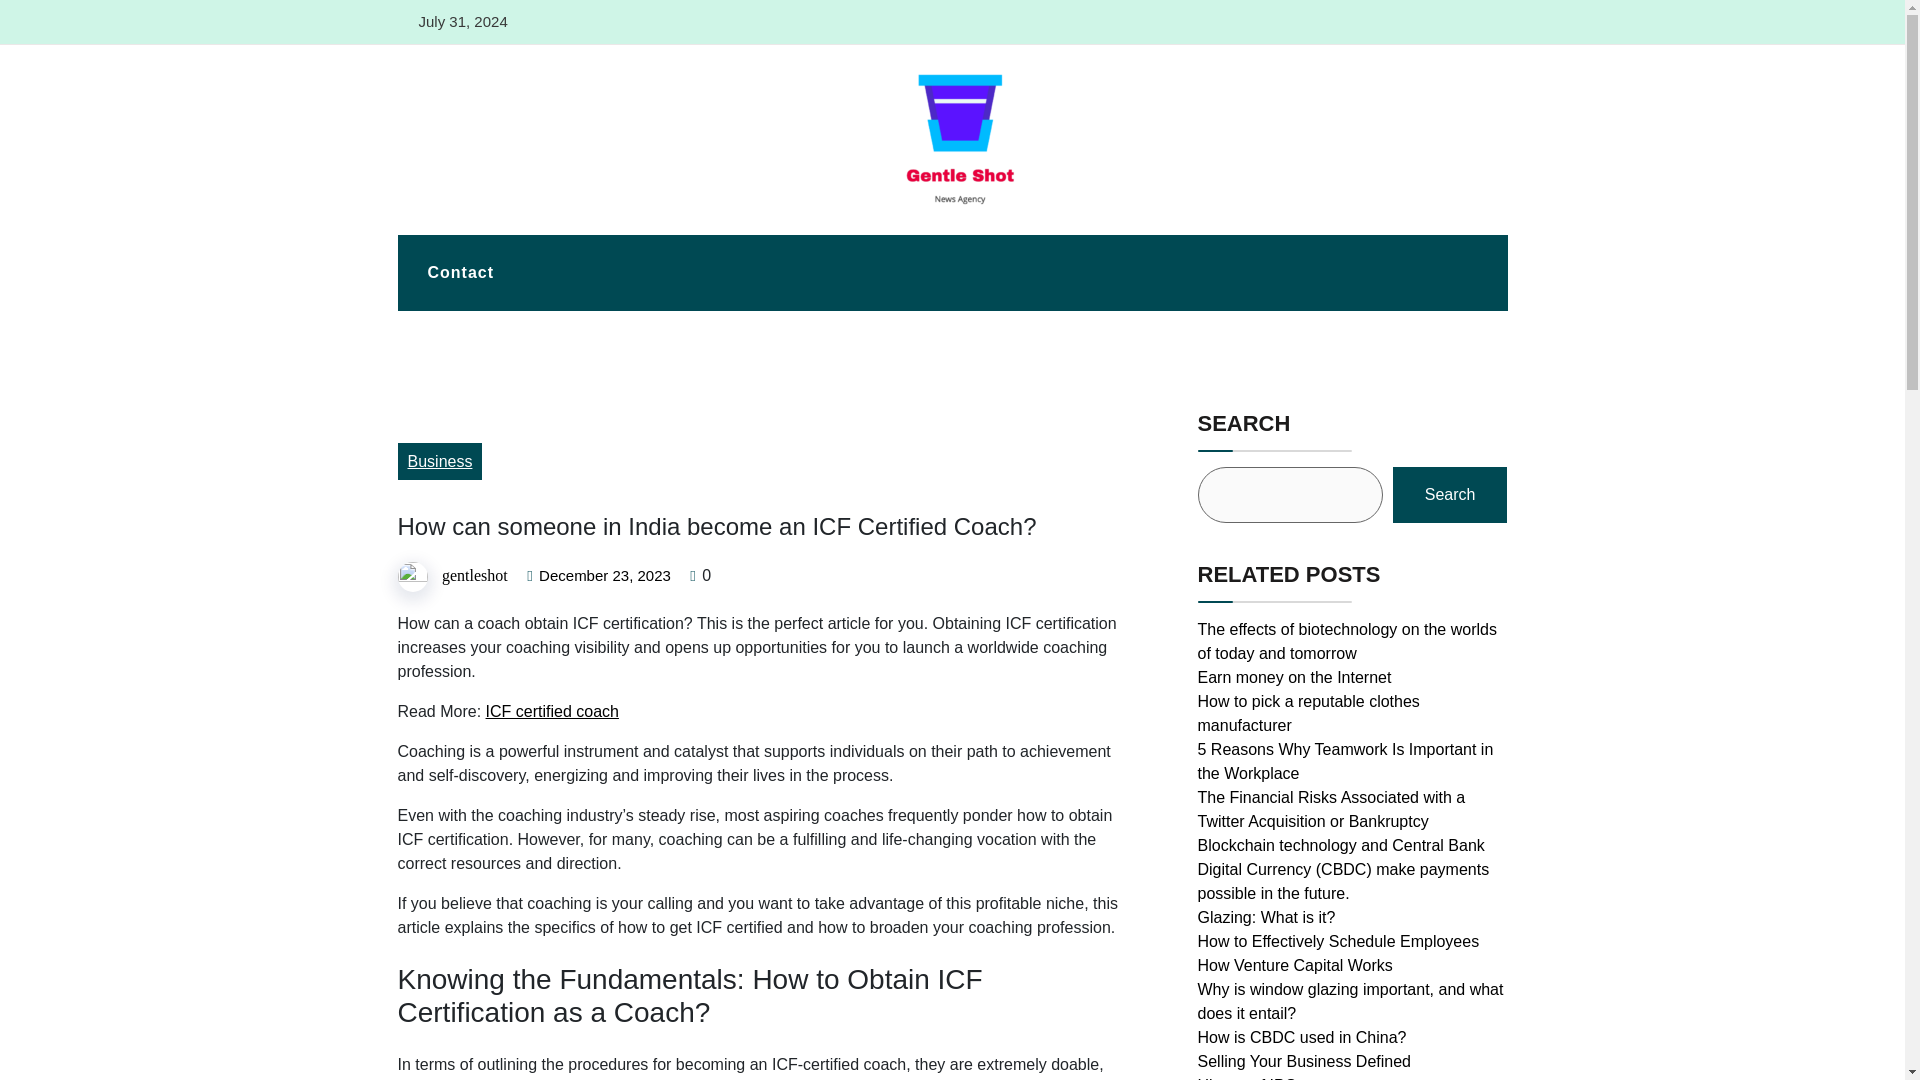 This screenshot has height=1080, width=1920. Describe the element at coordinates (1302, 1038) in the screenshot. I see `How is CBDC used in China?` at that location.